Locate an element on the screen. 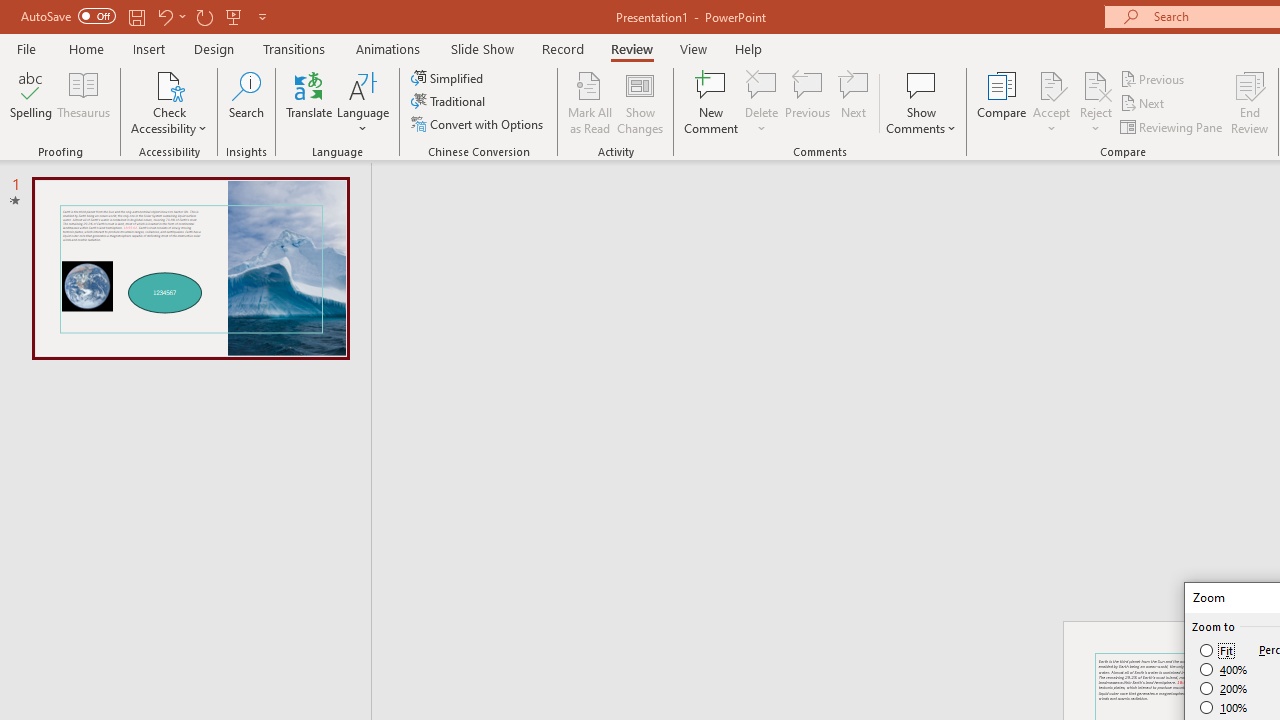 The image size is (1280, 720). Previous is located at coordinates (1154, 78).